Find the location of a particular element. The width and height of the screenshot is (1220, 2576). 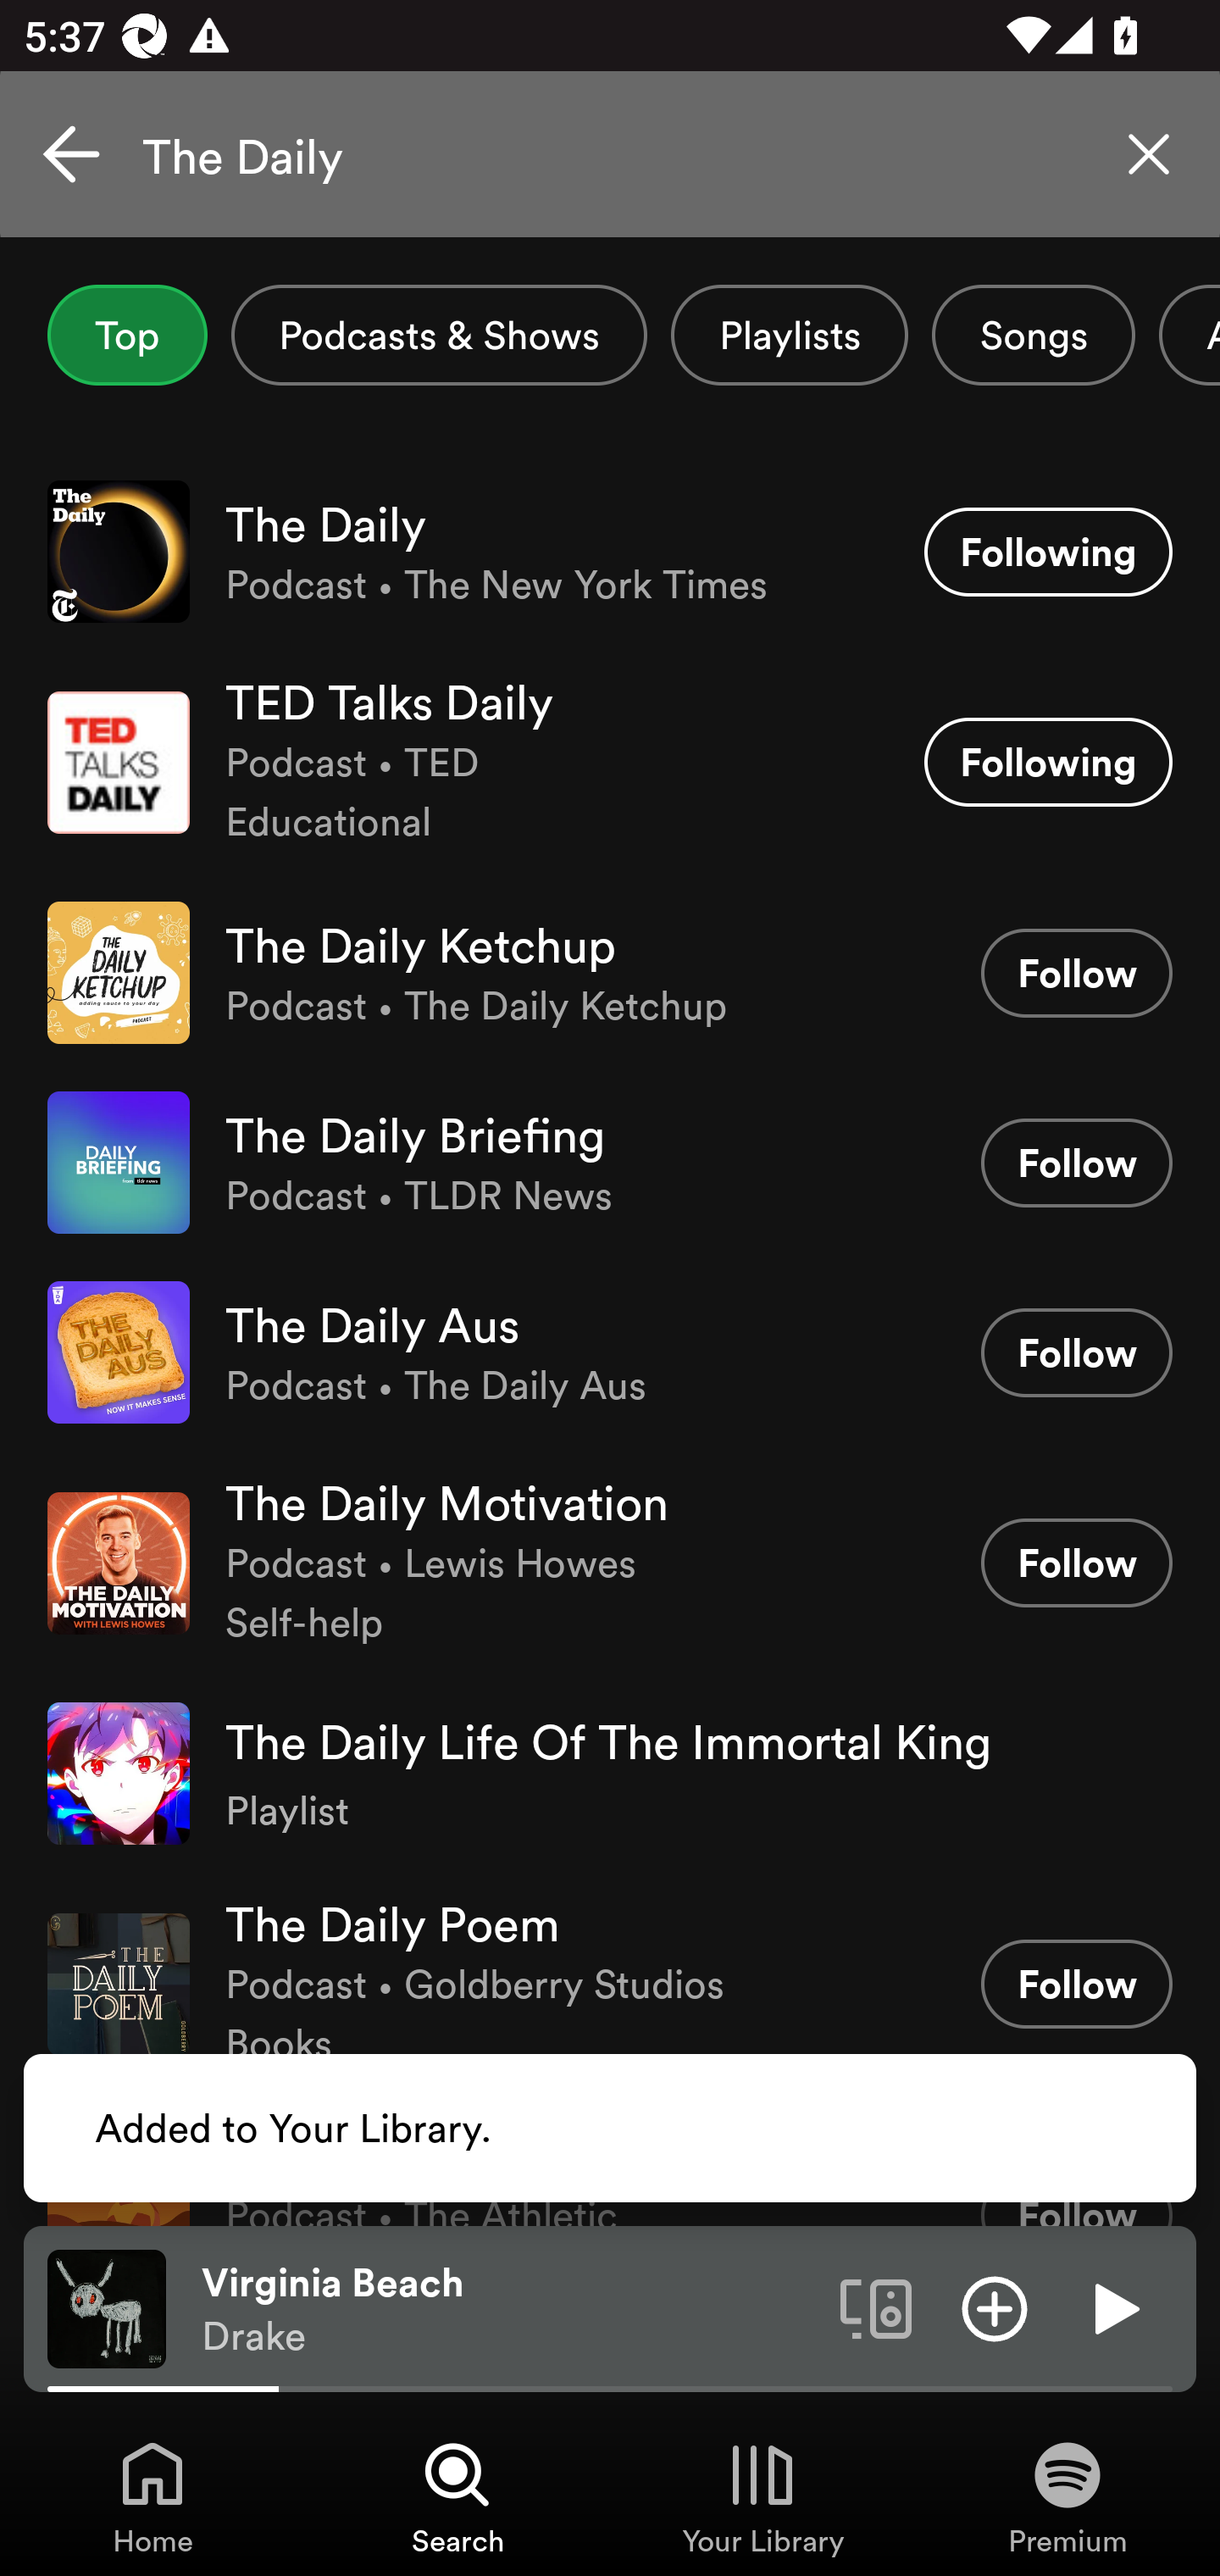

Your Library, Tab 3 of 4 Your Library Your Library is located at coordinates (762, 2496).